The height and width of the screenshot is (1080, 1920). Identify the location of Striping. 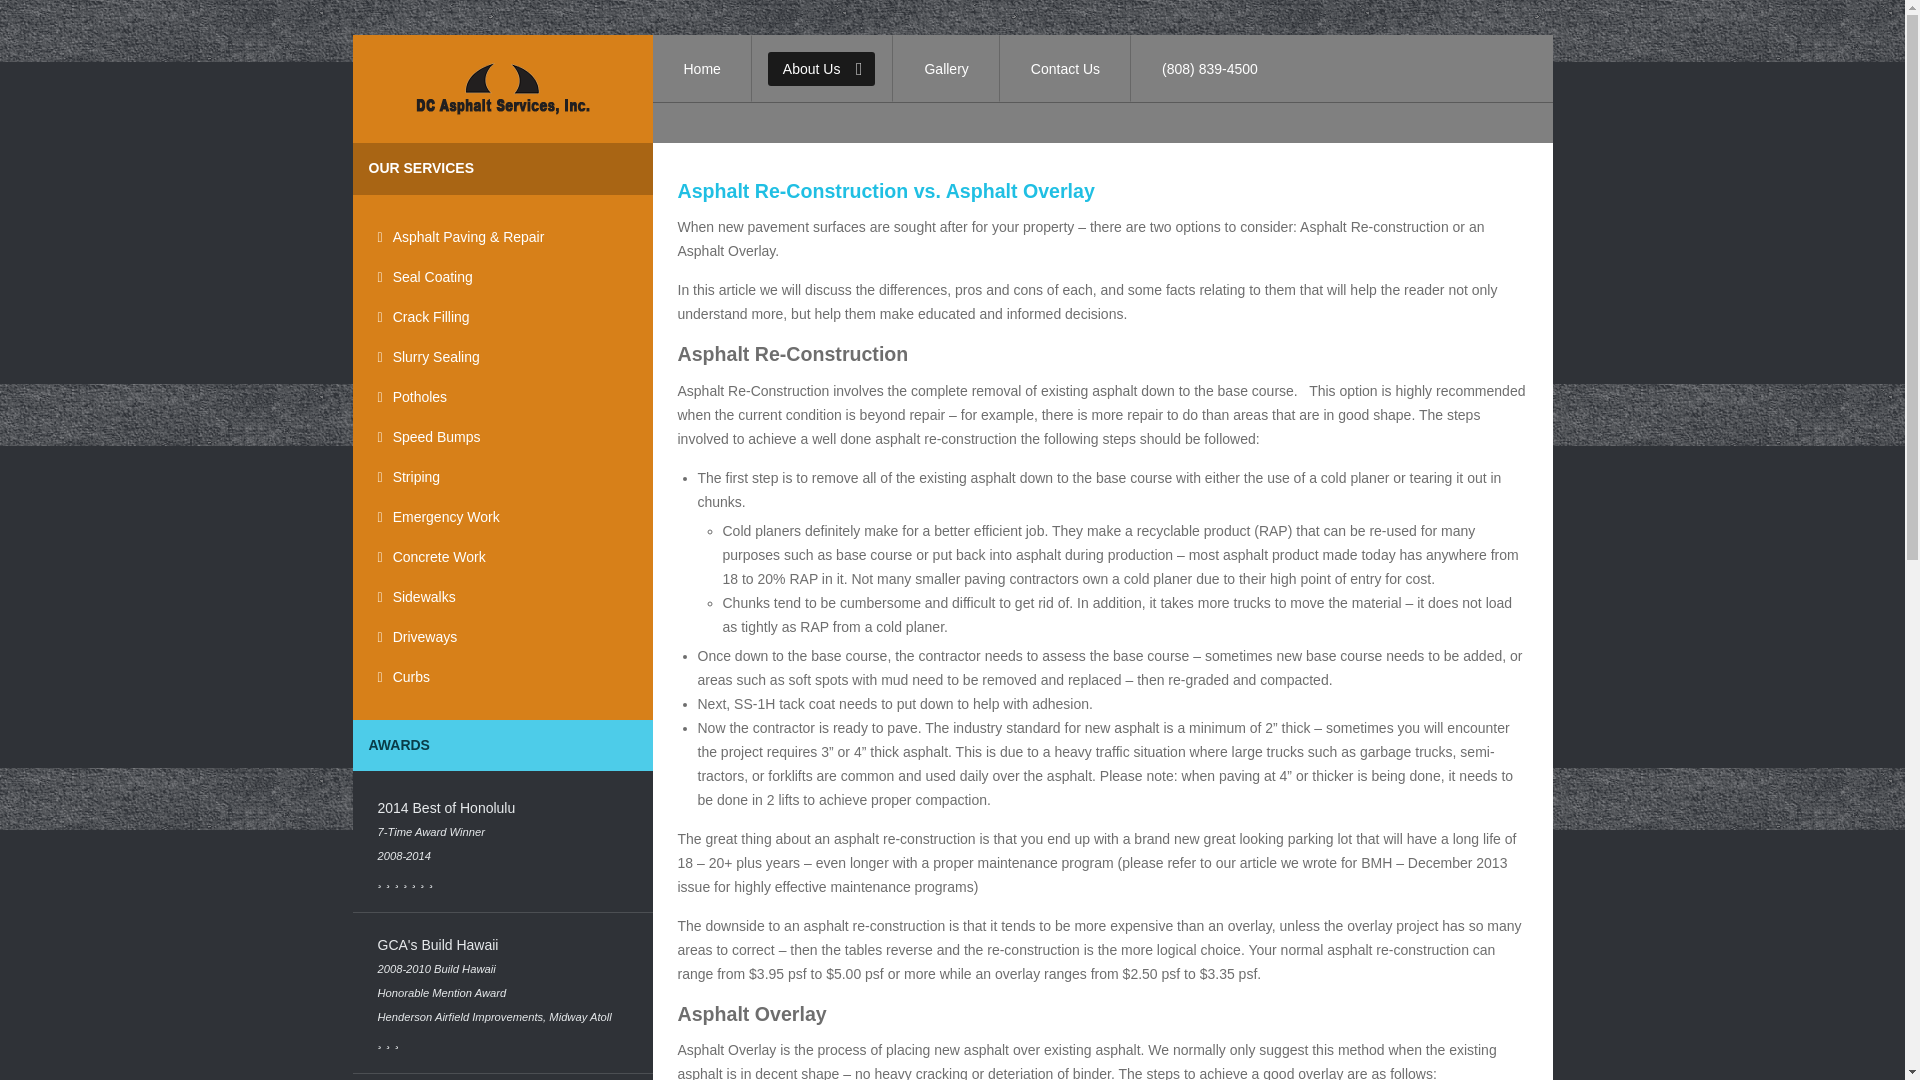
(502, 477).